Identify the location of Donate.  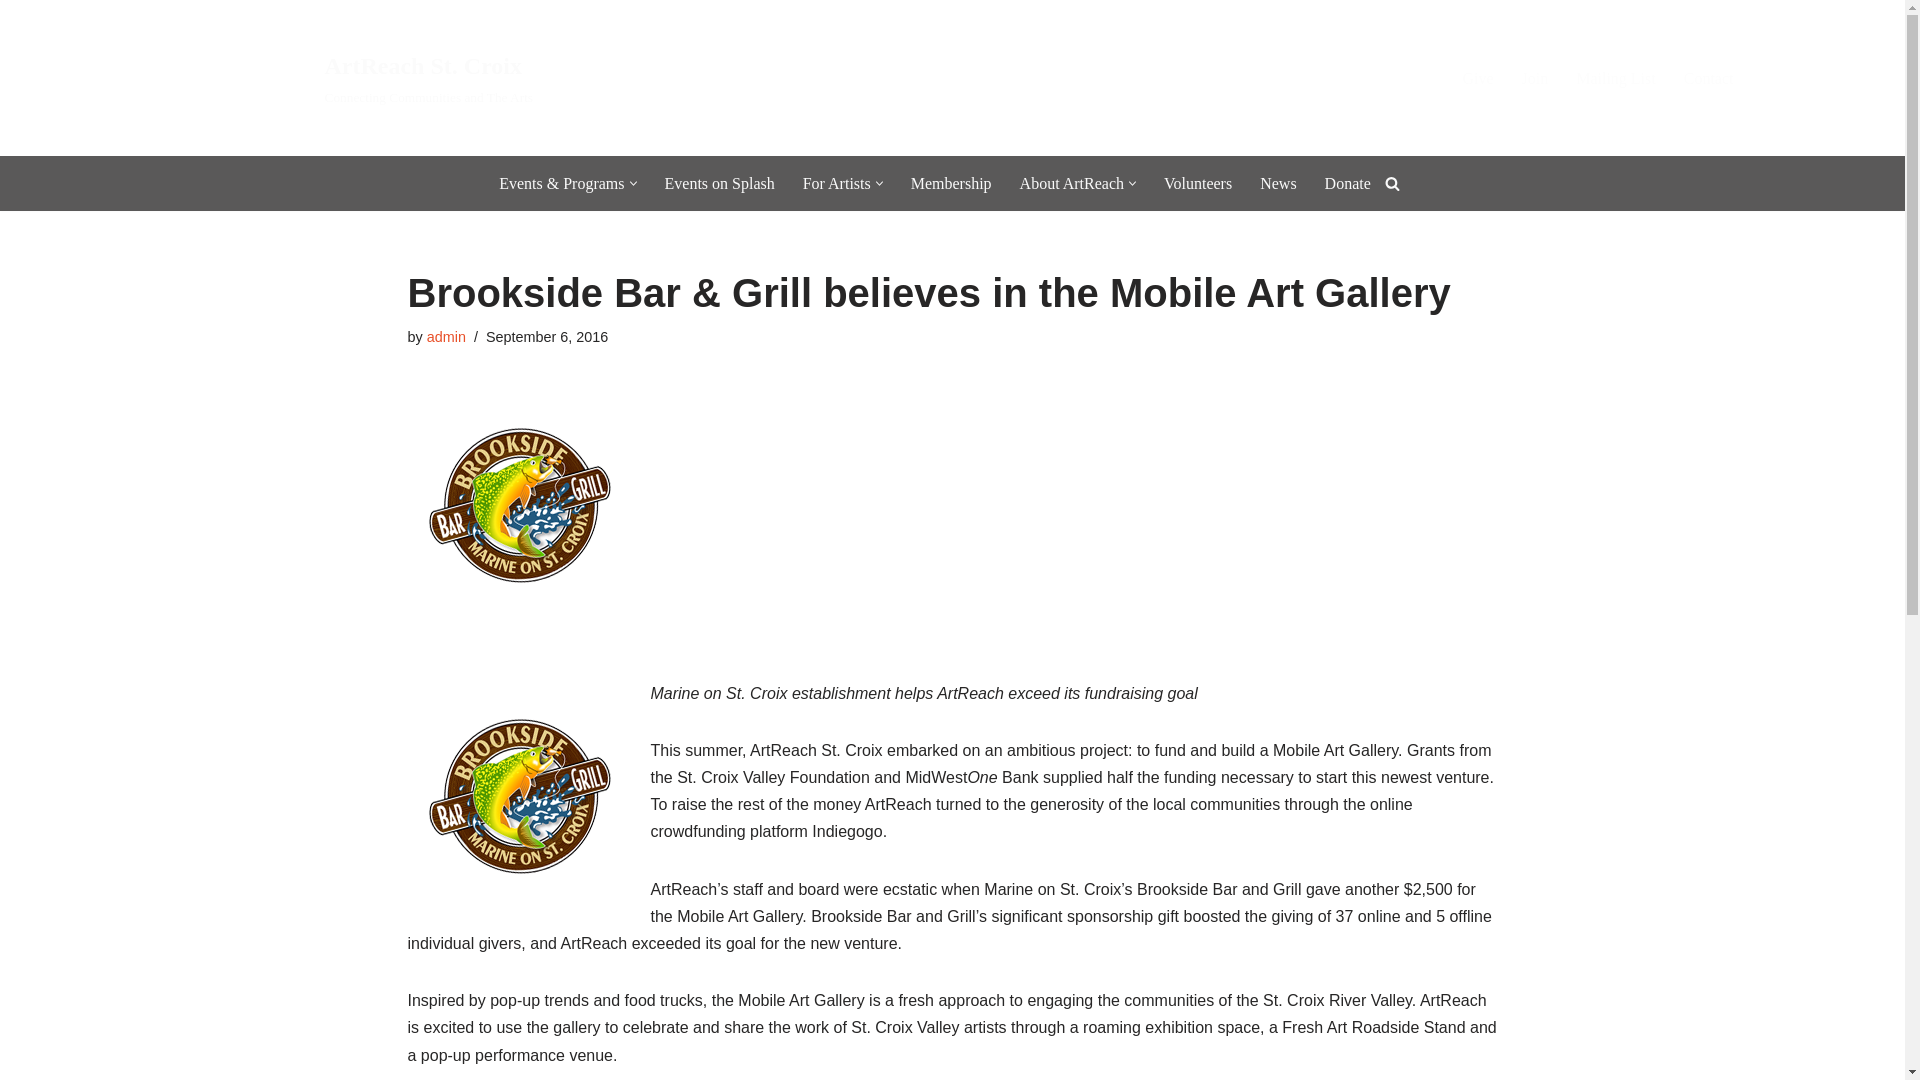
(1347, 182).